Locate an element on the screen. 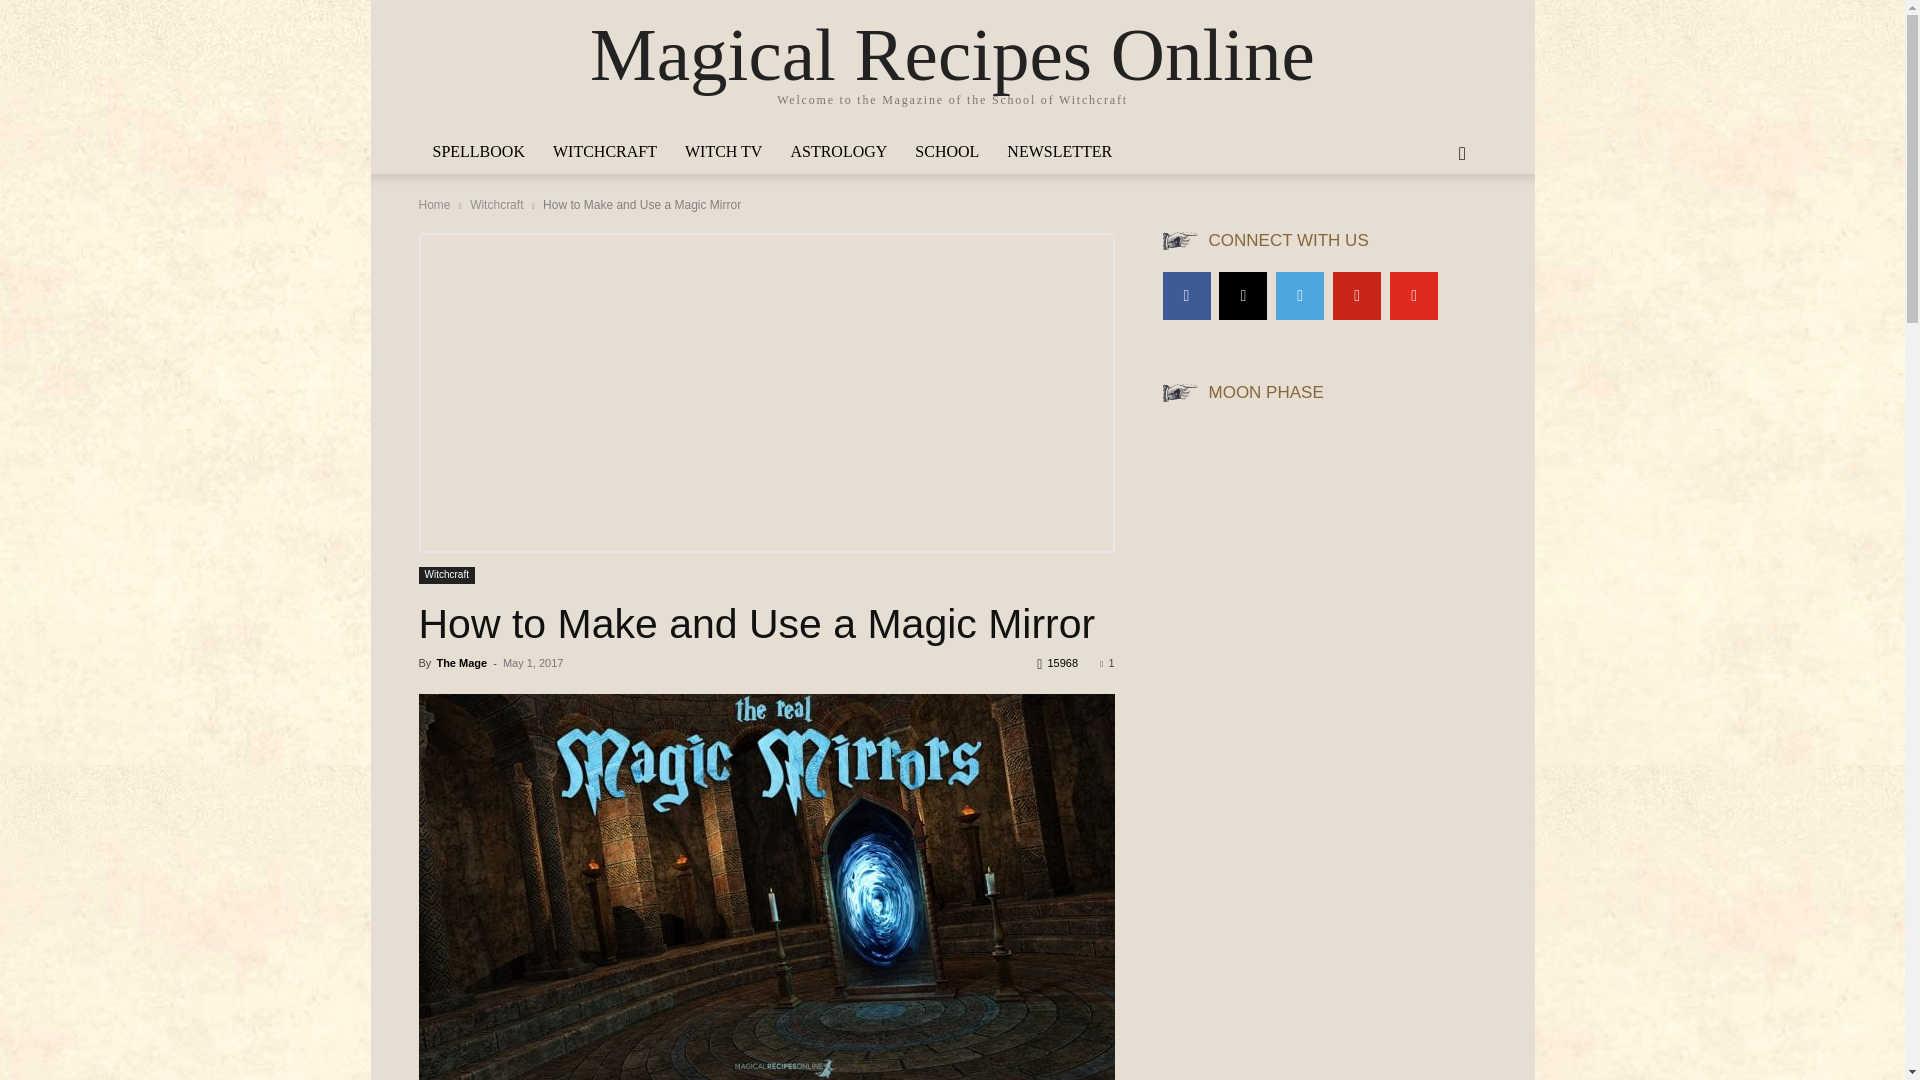  Home is located at coordinates (434, 204).